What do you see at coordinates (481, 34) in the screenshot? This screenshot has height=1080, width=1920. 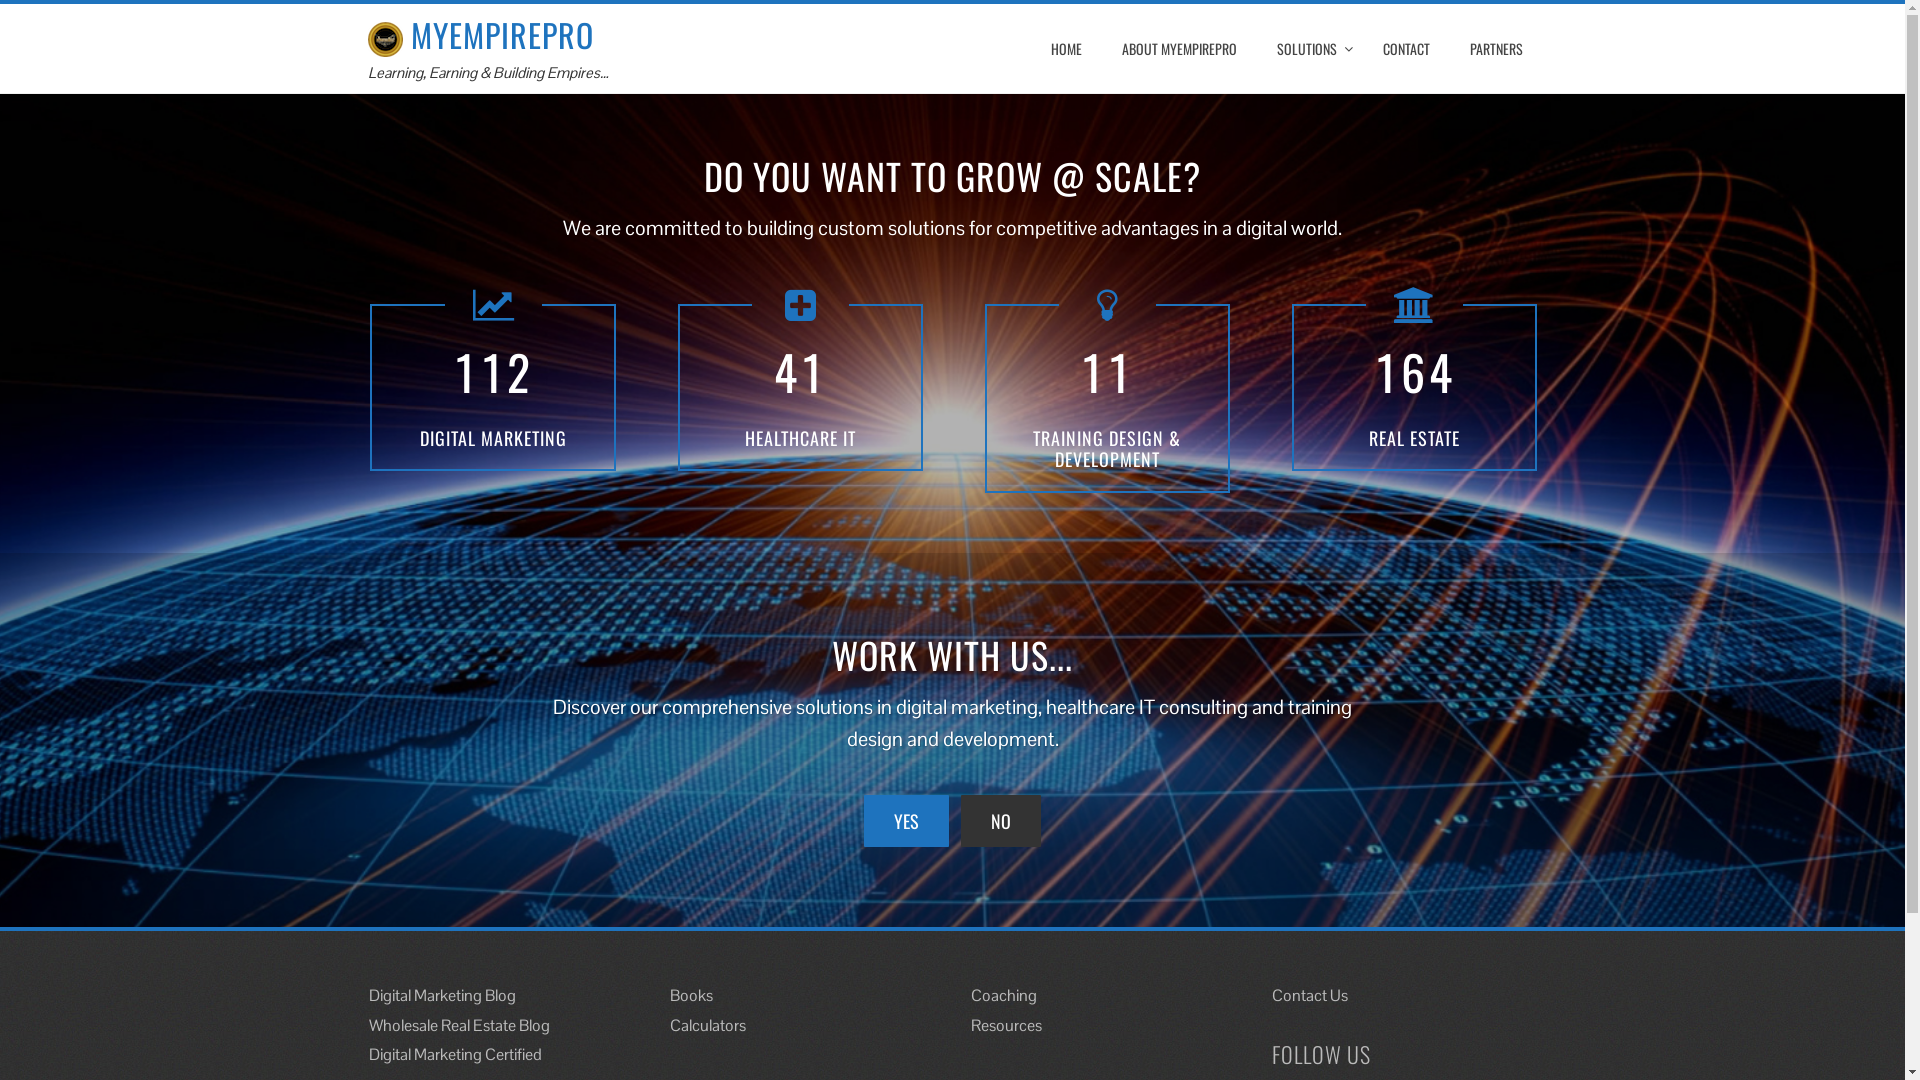 I see `MYEMPIREPRO` at bounding box center [481, 34].